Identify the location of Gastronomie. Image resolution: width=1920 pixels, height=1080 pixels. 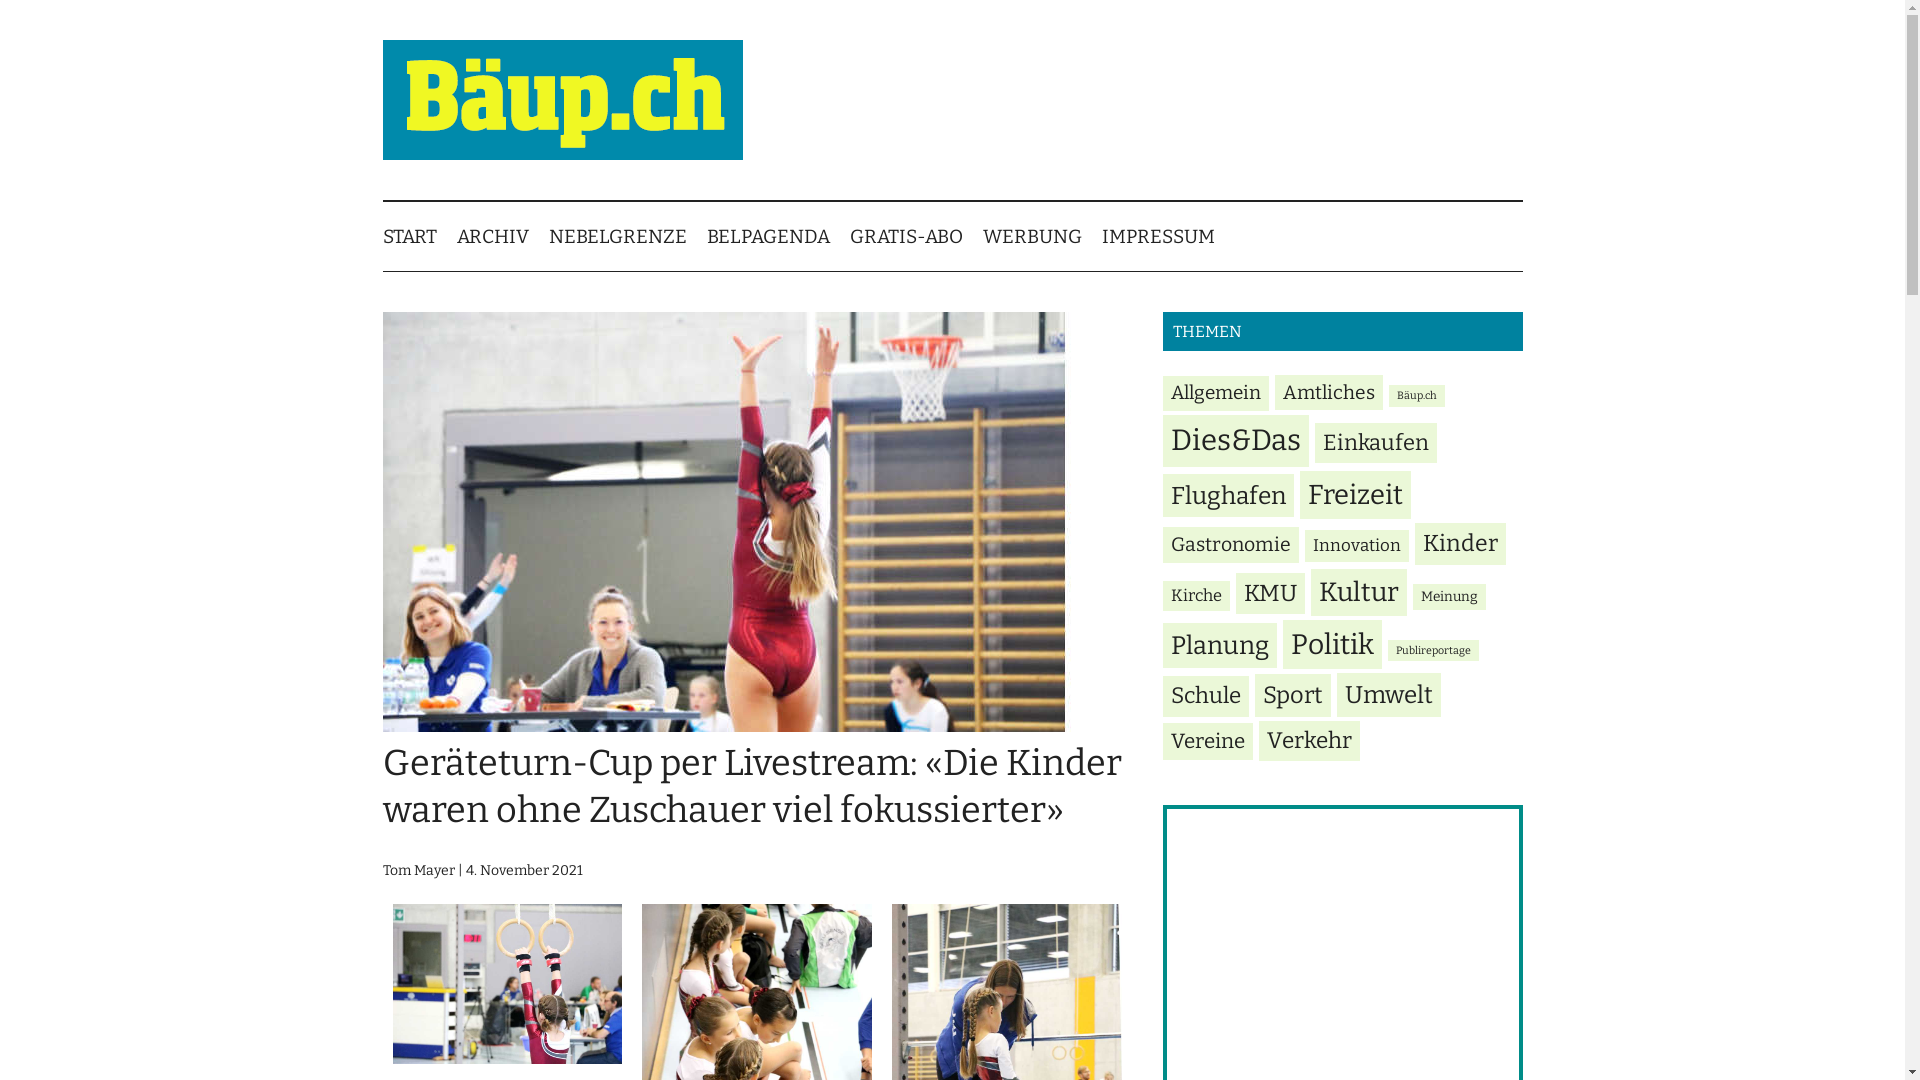
(1230, 545).